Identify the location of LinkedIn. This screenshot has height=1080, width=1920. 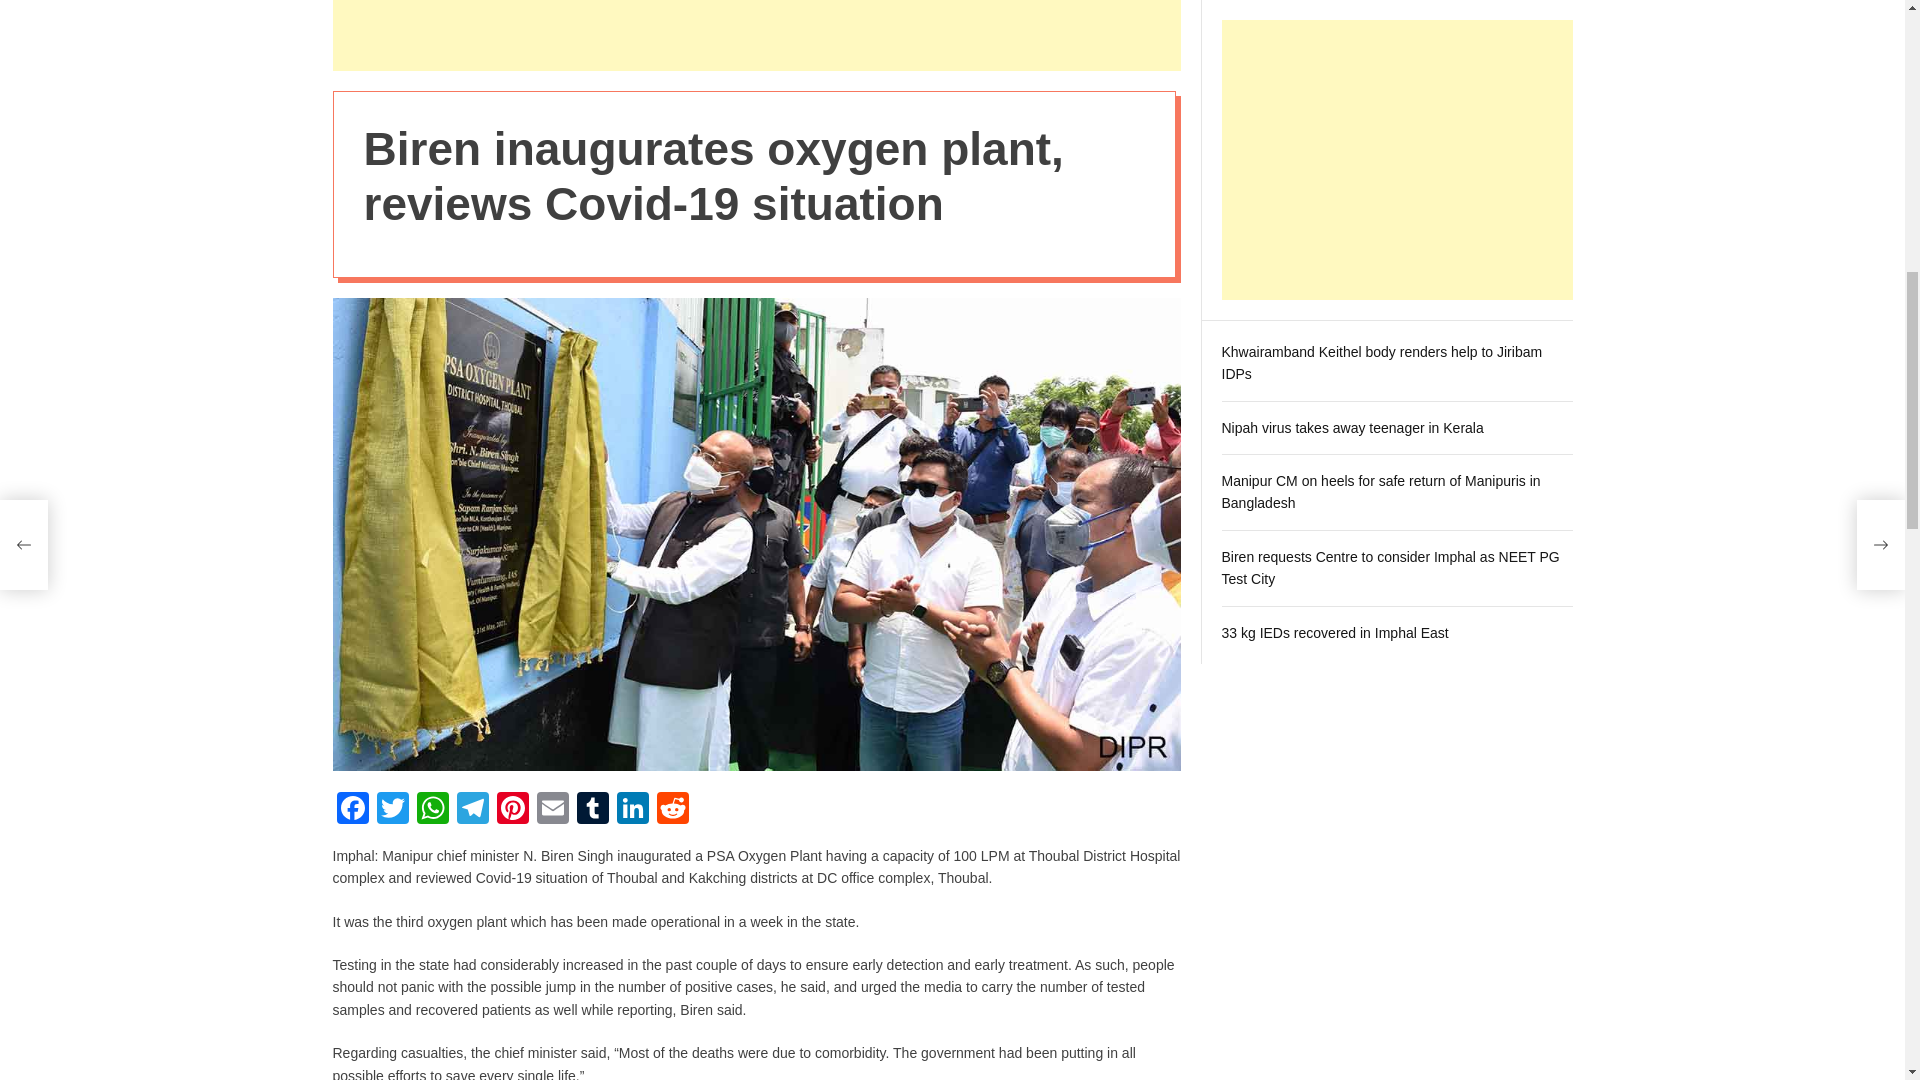
(632, 810).